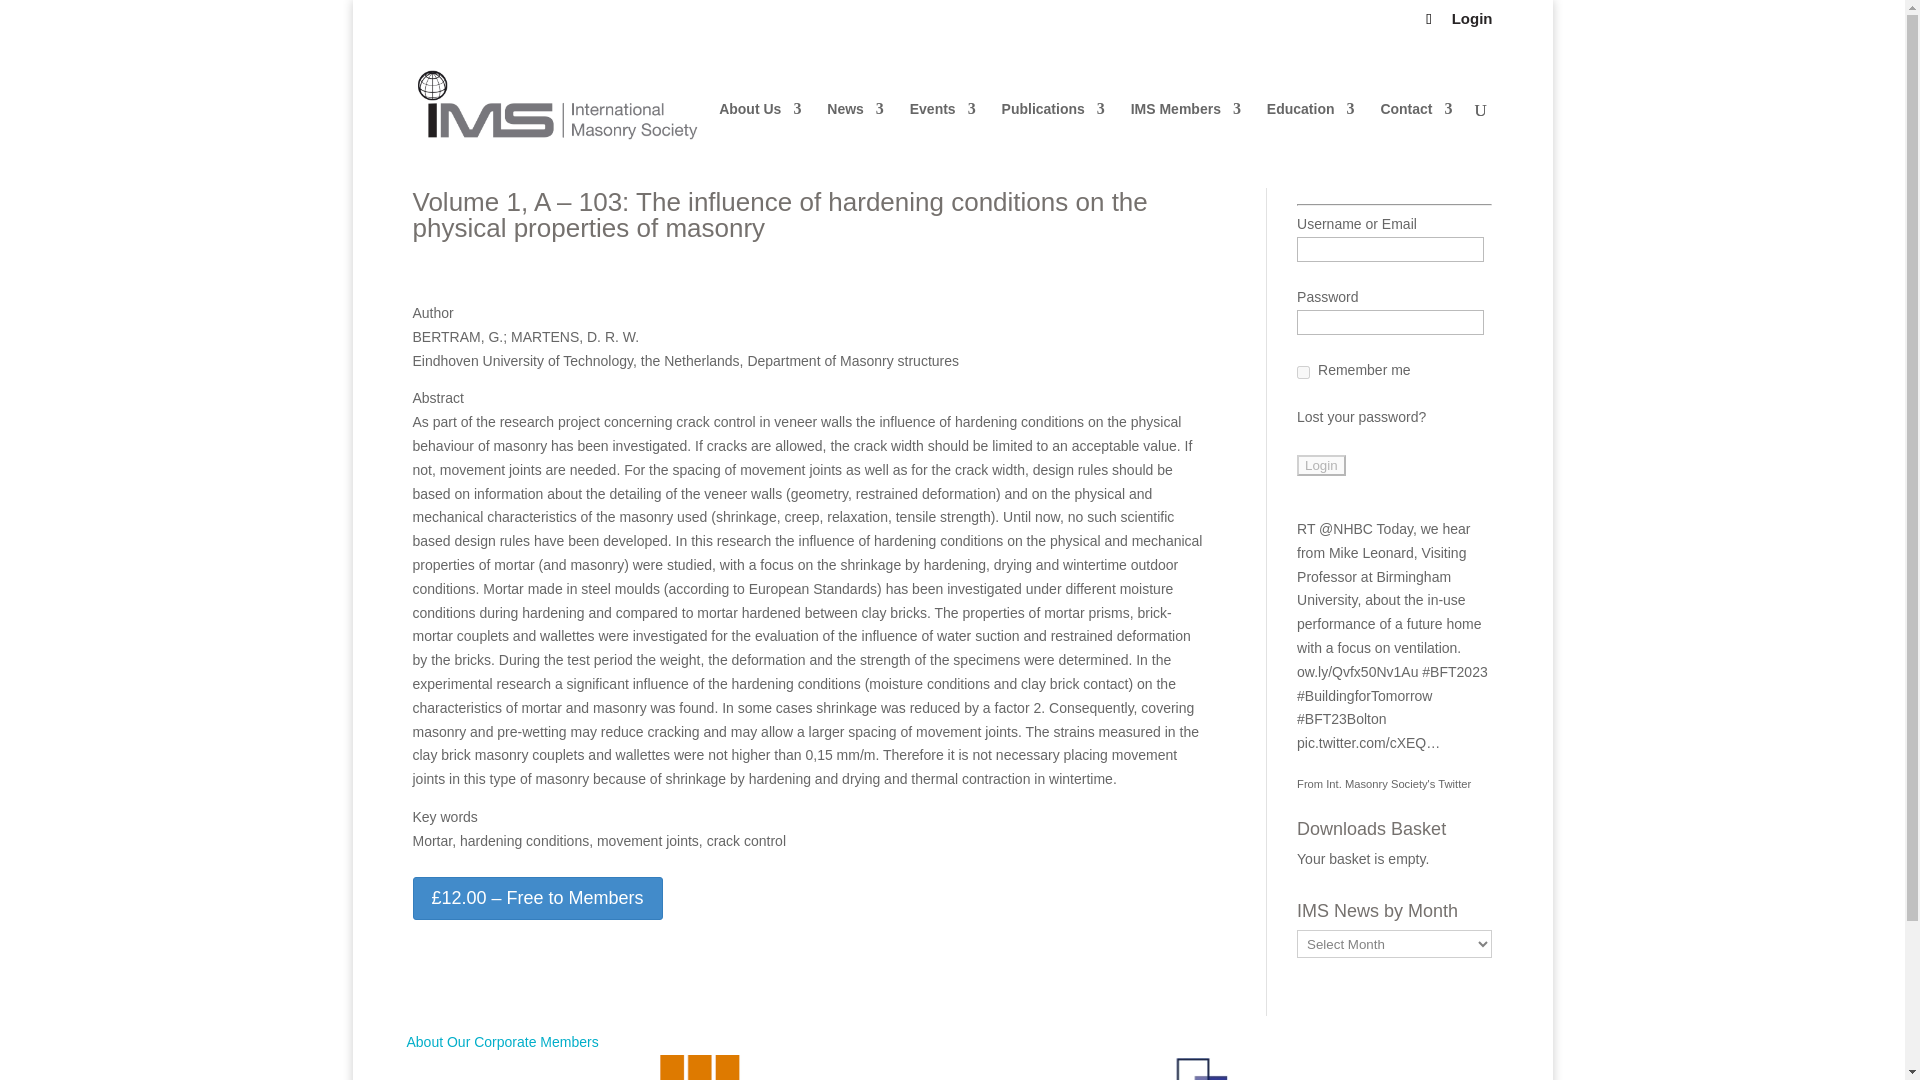 The width and height of the screenshot is (1920, 1080). Describe the element at coordinates (1472, 23) in the screenshot. I see `Login` at that location.